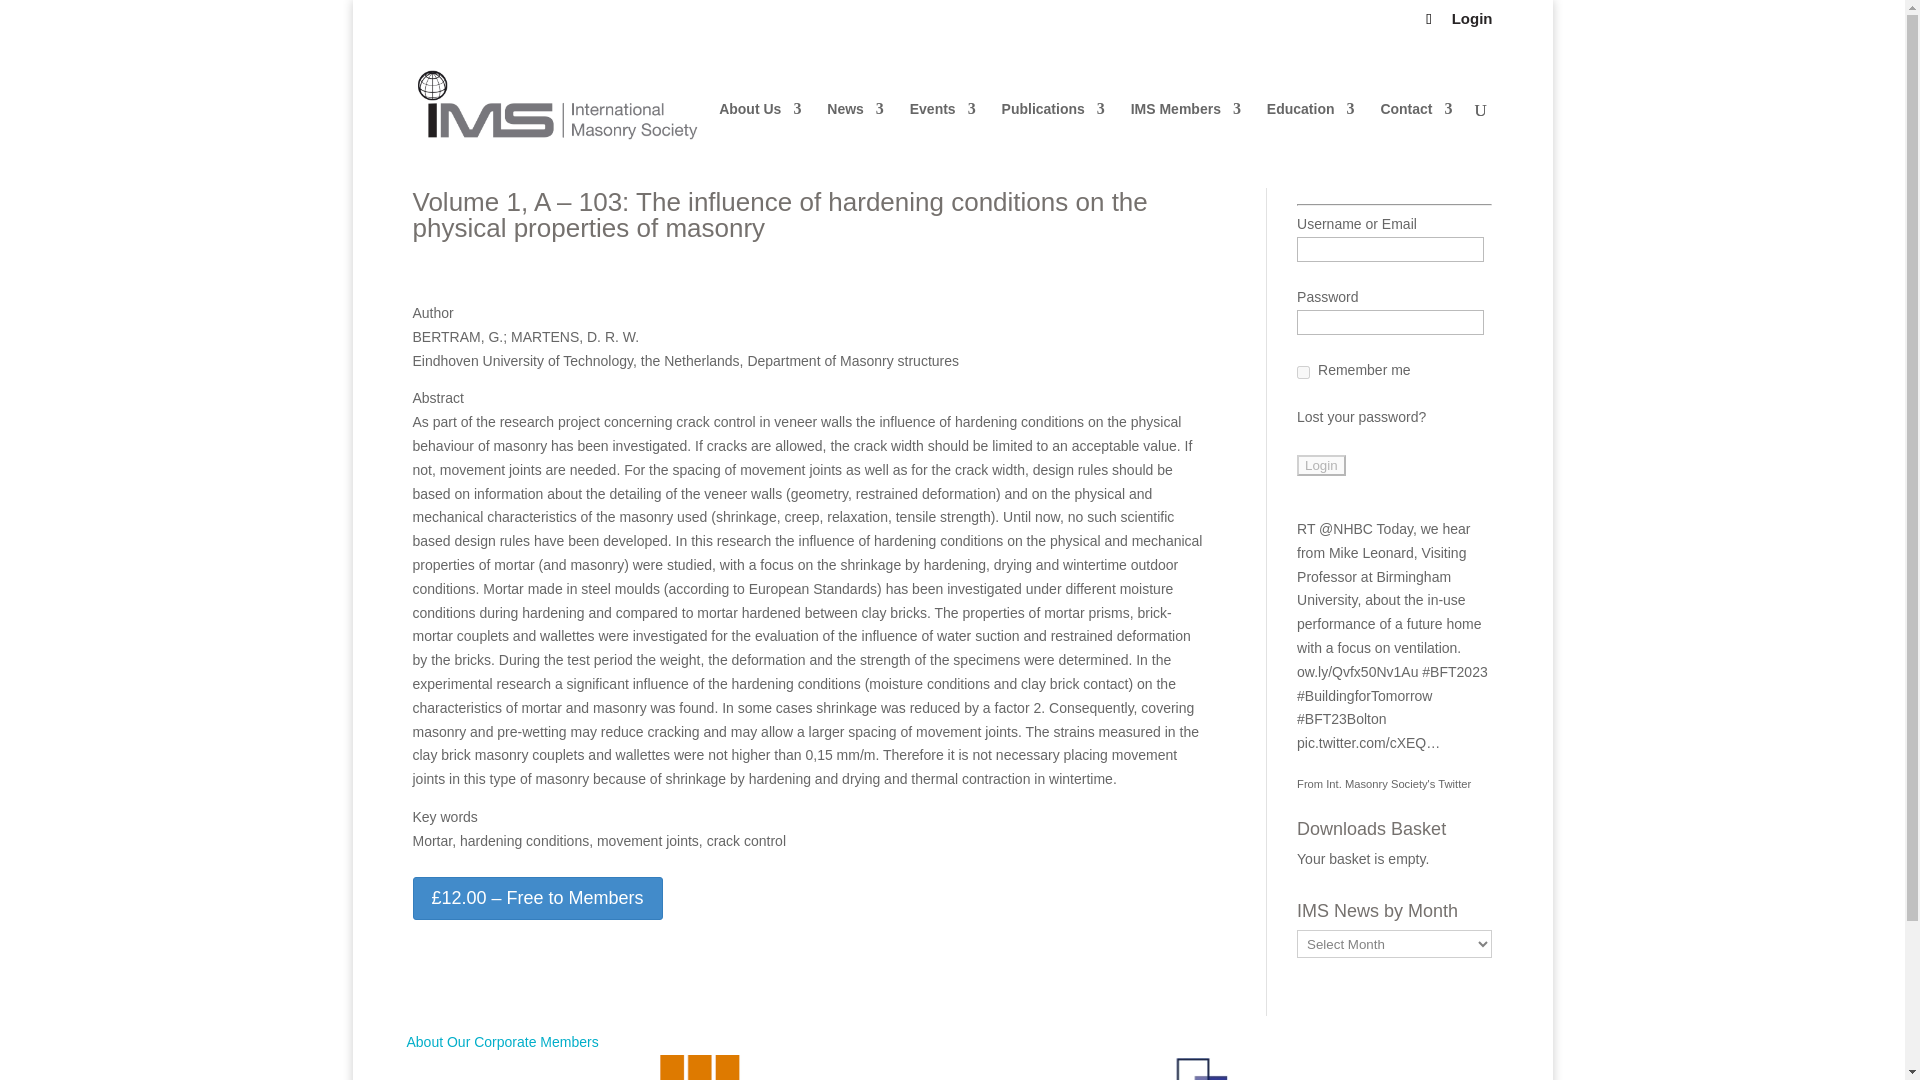 The width and height of the screenshot is (1920, 1080). Describe the element at coordinates (1472, 23) in the screenshot. I see `Login` at that location.